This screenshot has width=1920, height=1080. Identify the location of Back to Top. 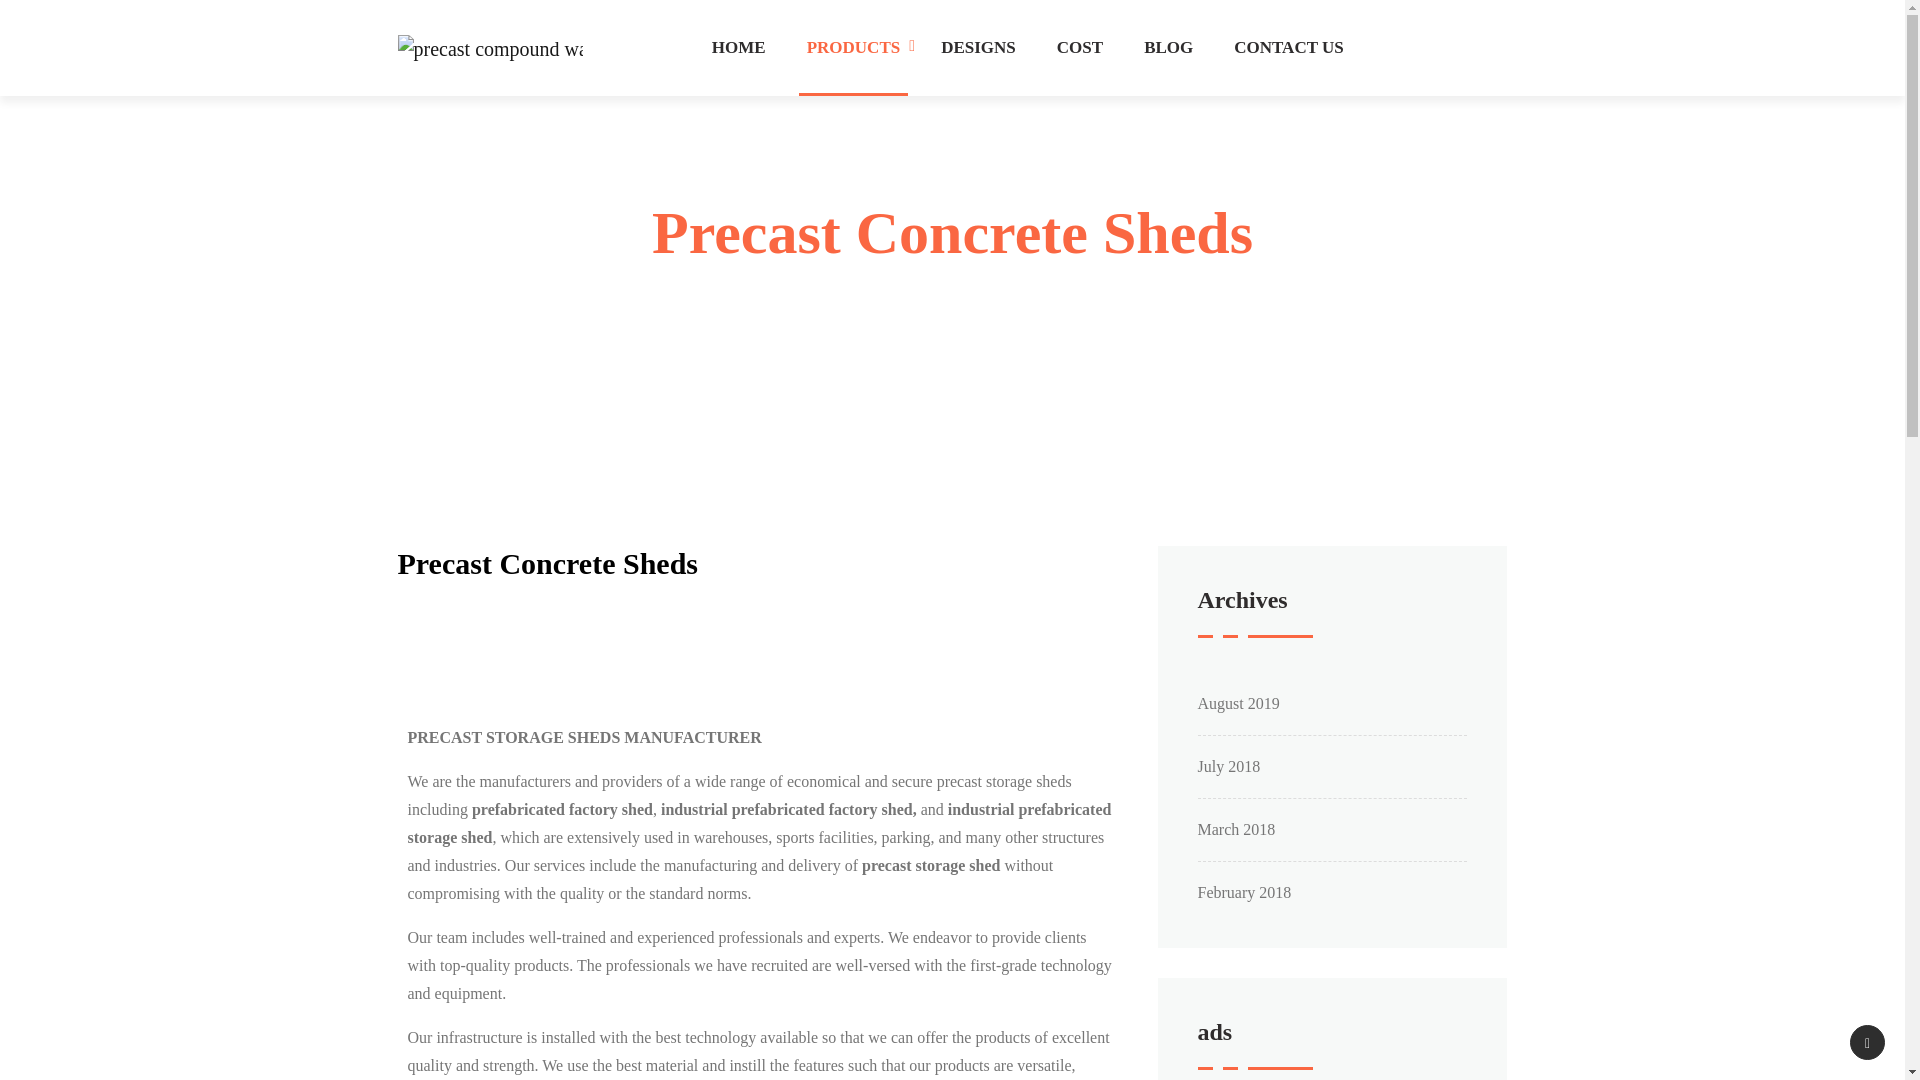
(1868, 1042).